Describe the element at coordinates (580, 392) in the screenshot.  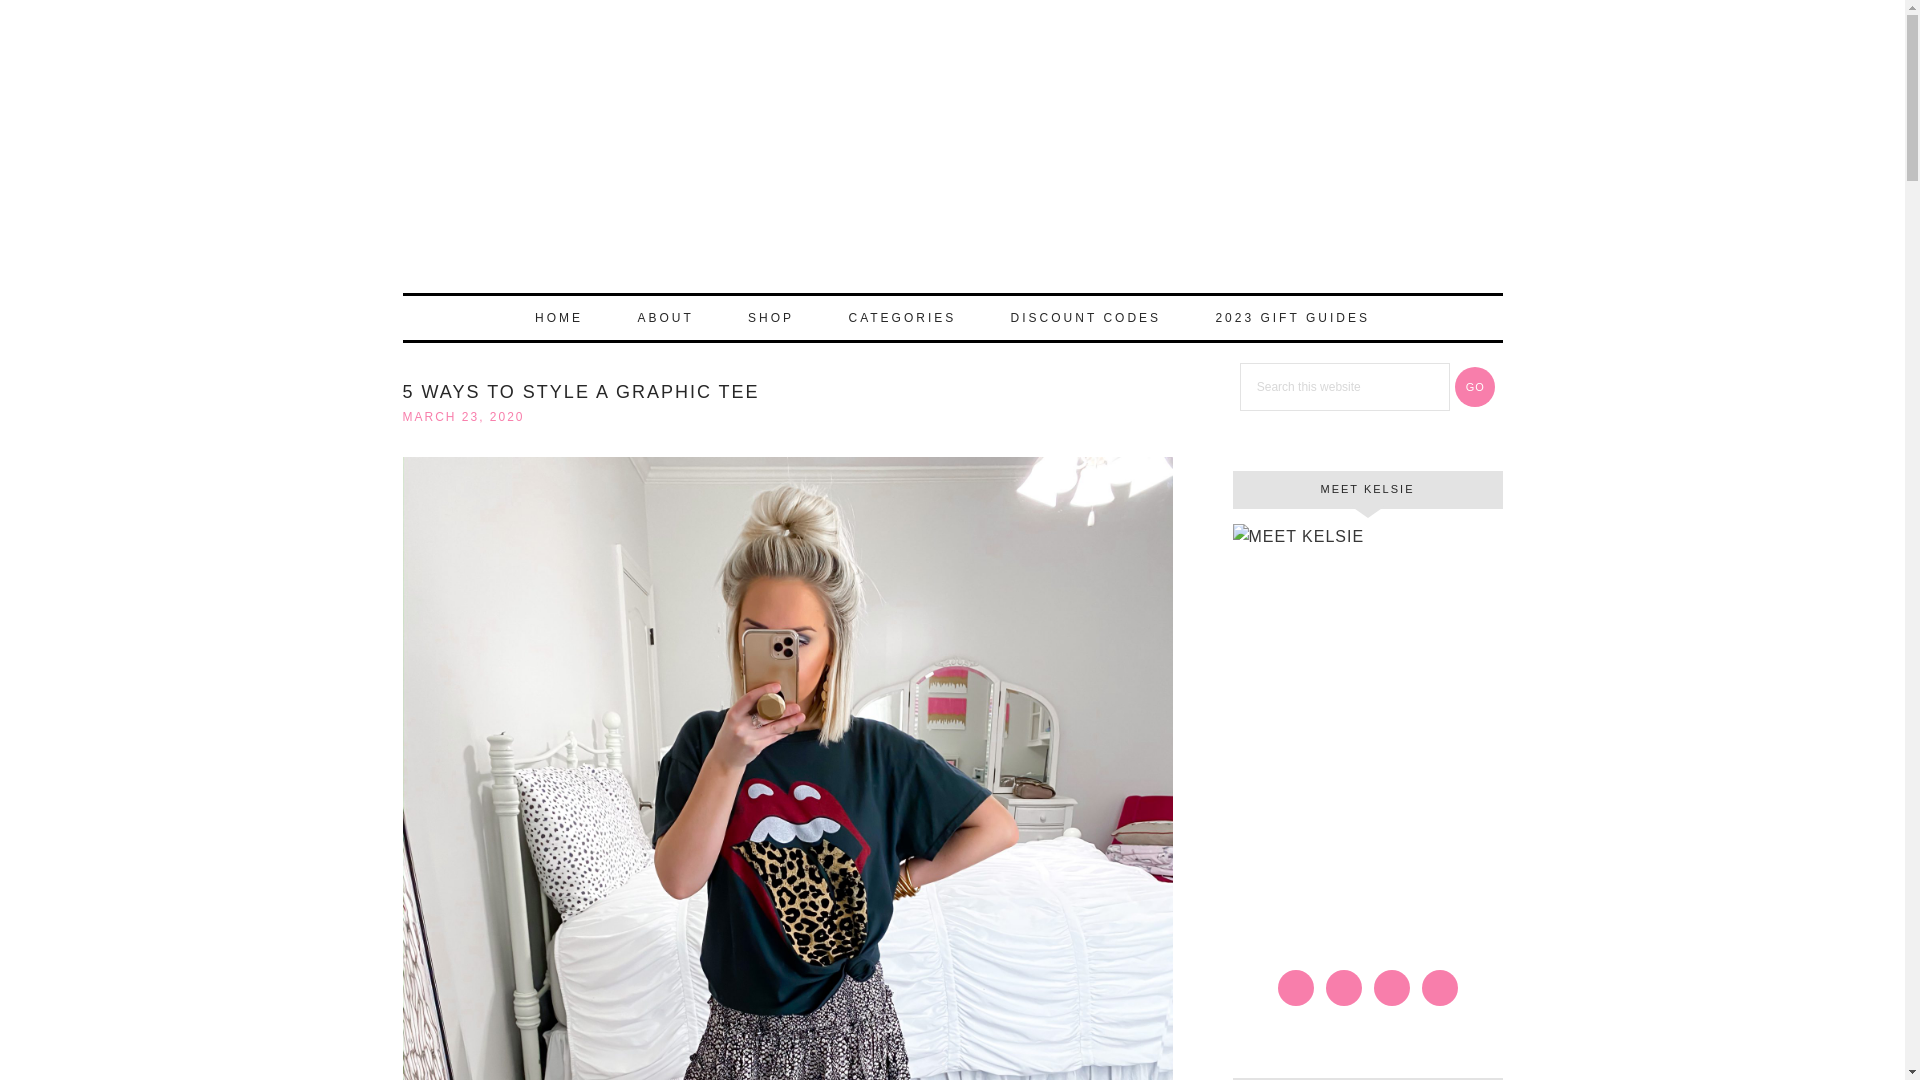
I see `5 WAYS TO STYLE A GRAPHIC TEE` at that location.